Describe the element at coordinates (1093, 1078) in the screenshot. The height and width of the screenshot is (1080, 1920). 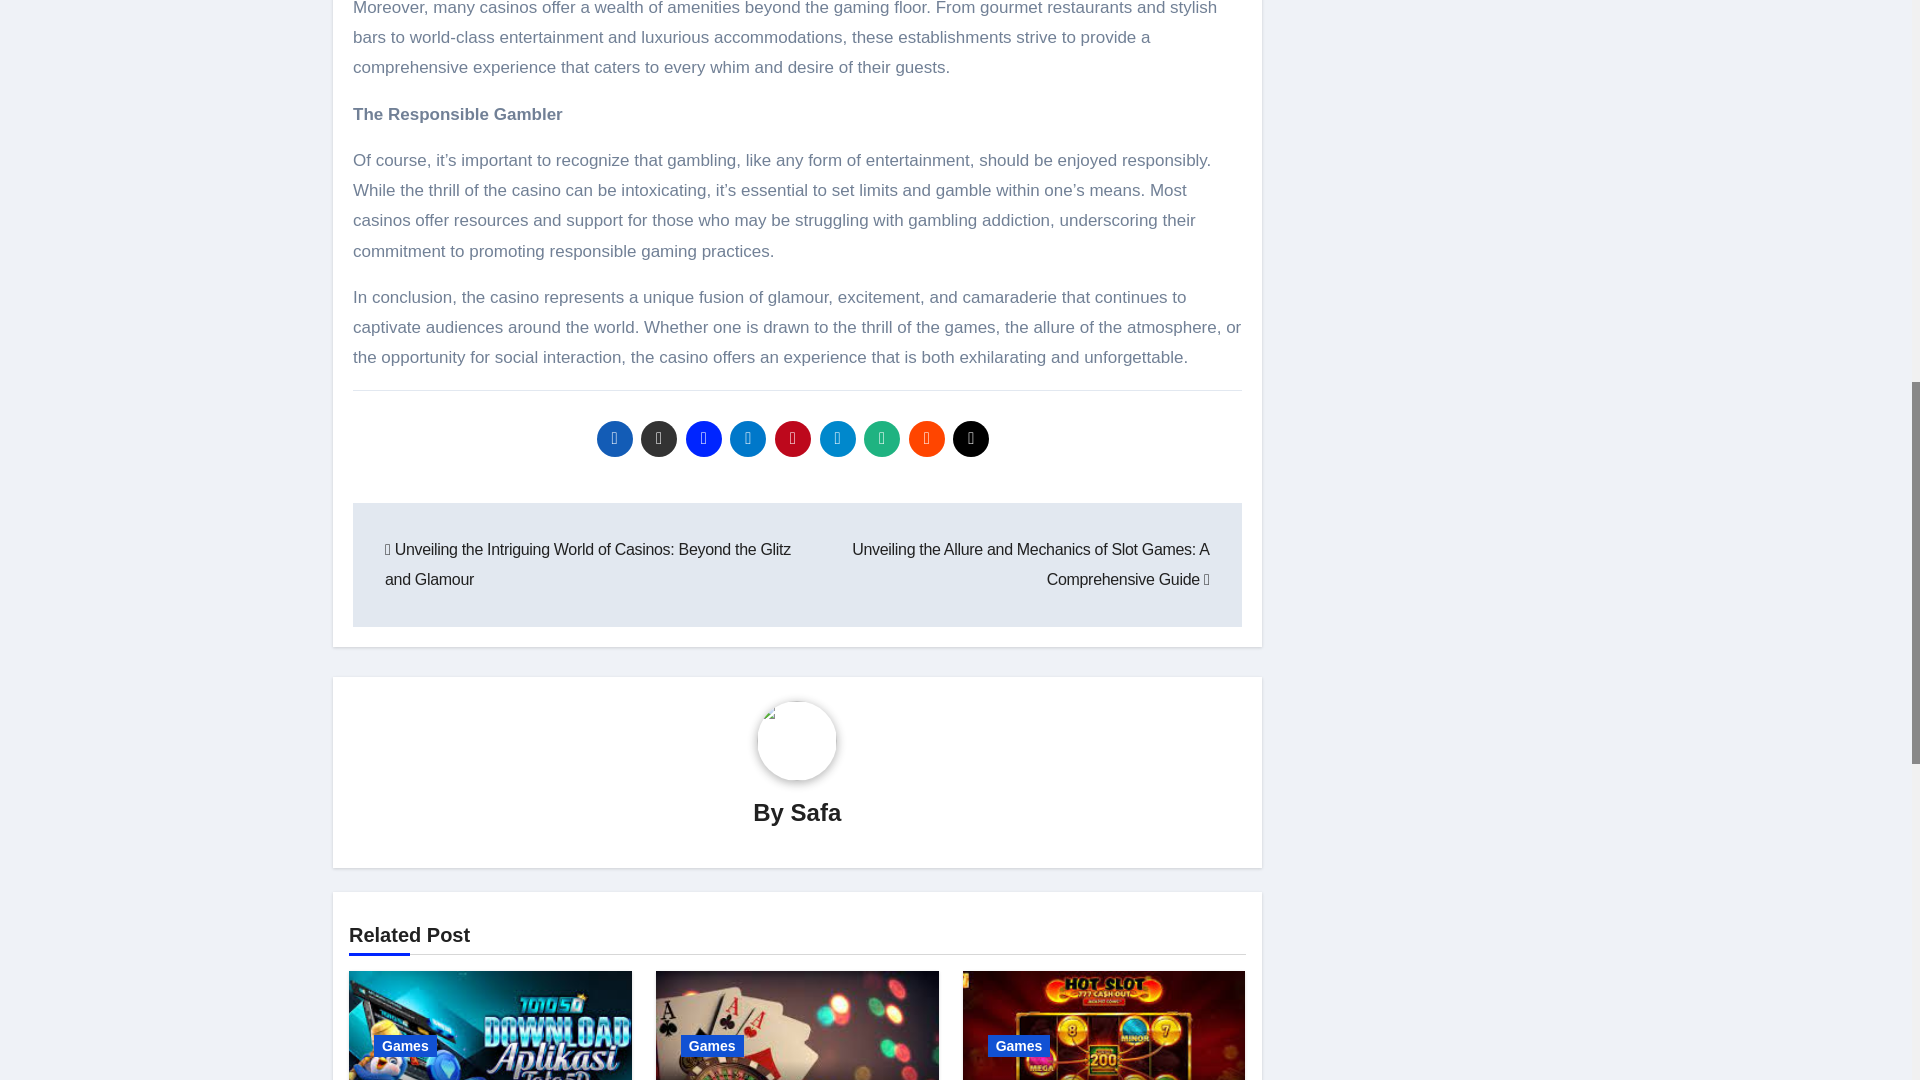
I see `Permalink to: The Evolution and Allure of Casinos` at that location.